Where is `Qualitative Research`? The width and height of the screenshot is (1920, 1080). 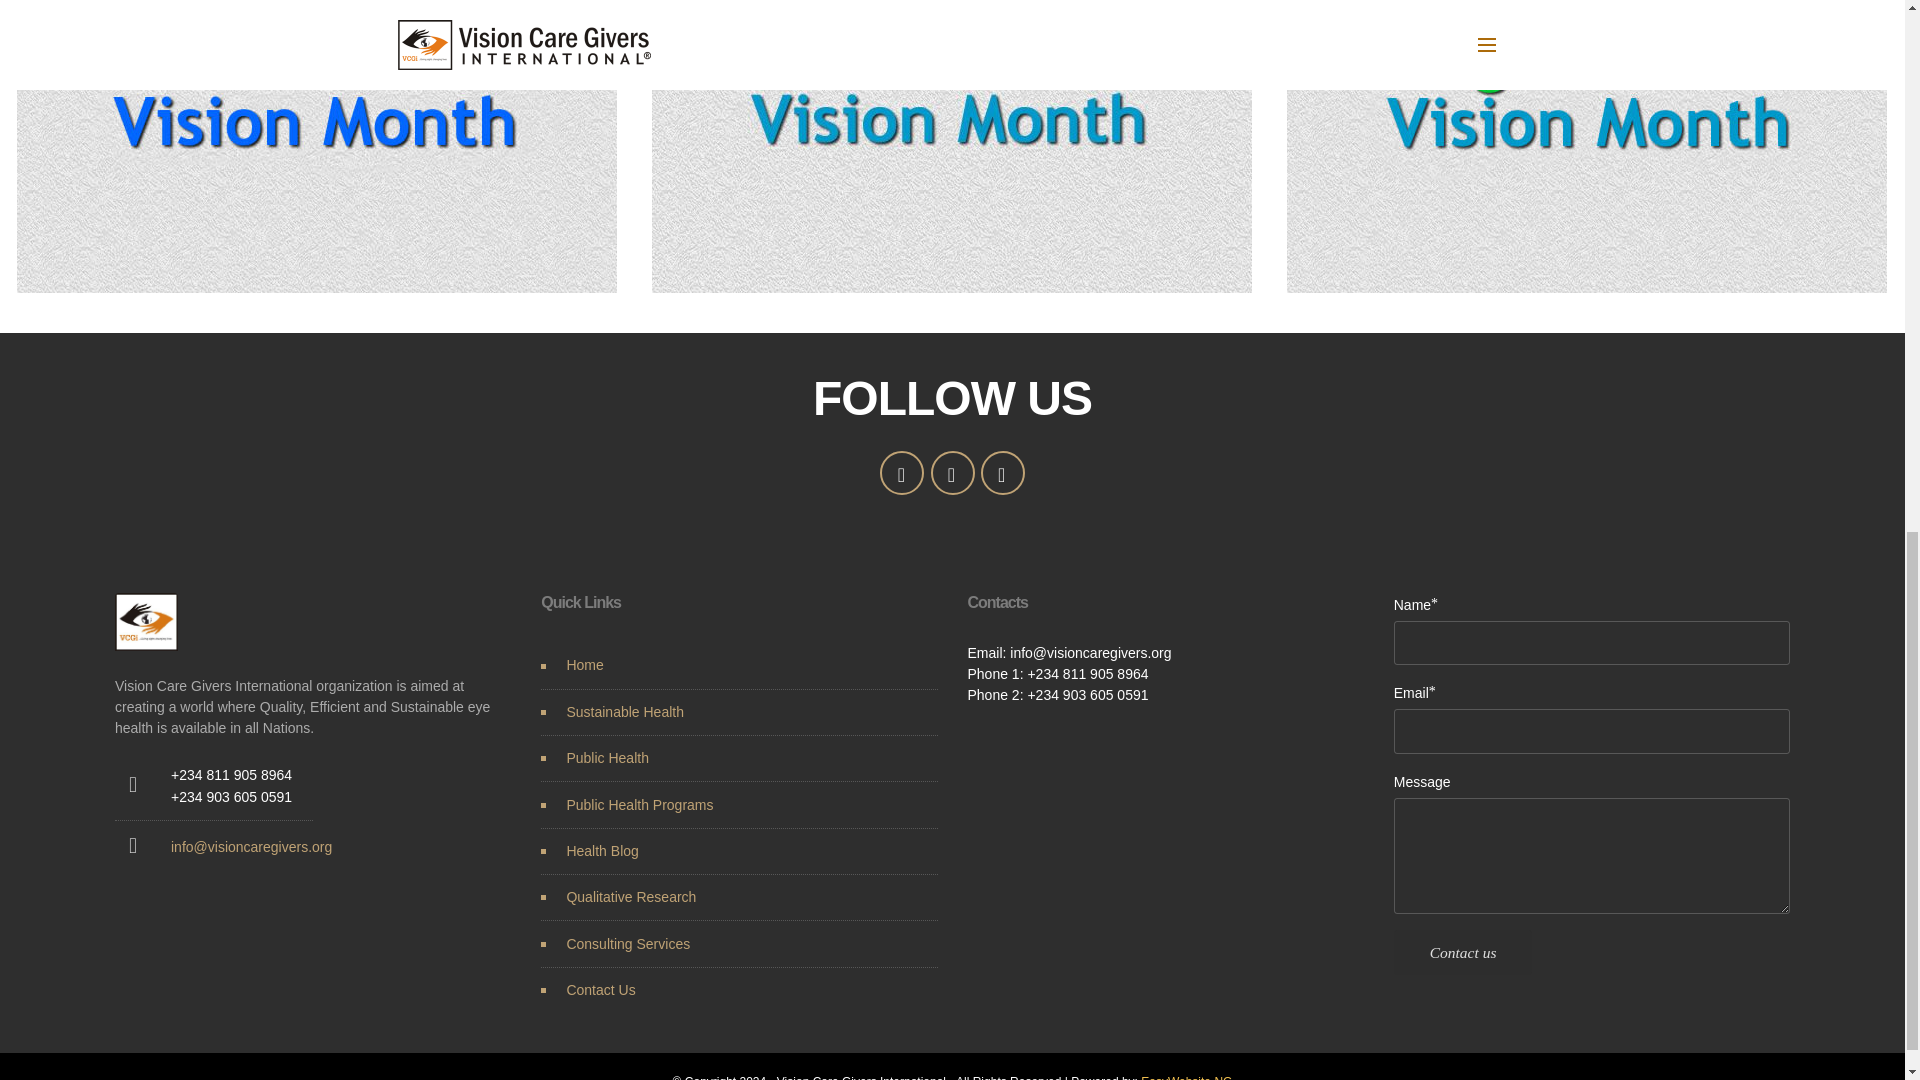
Qualitative Research is located at coordinates (630, 896).